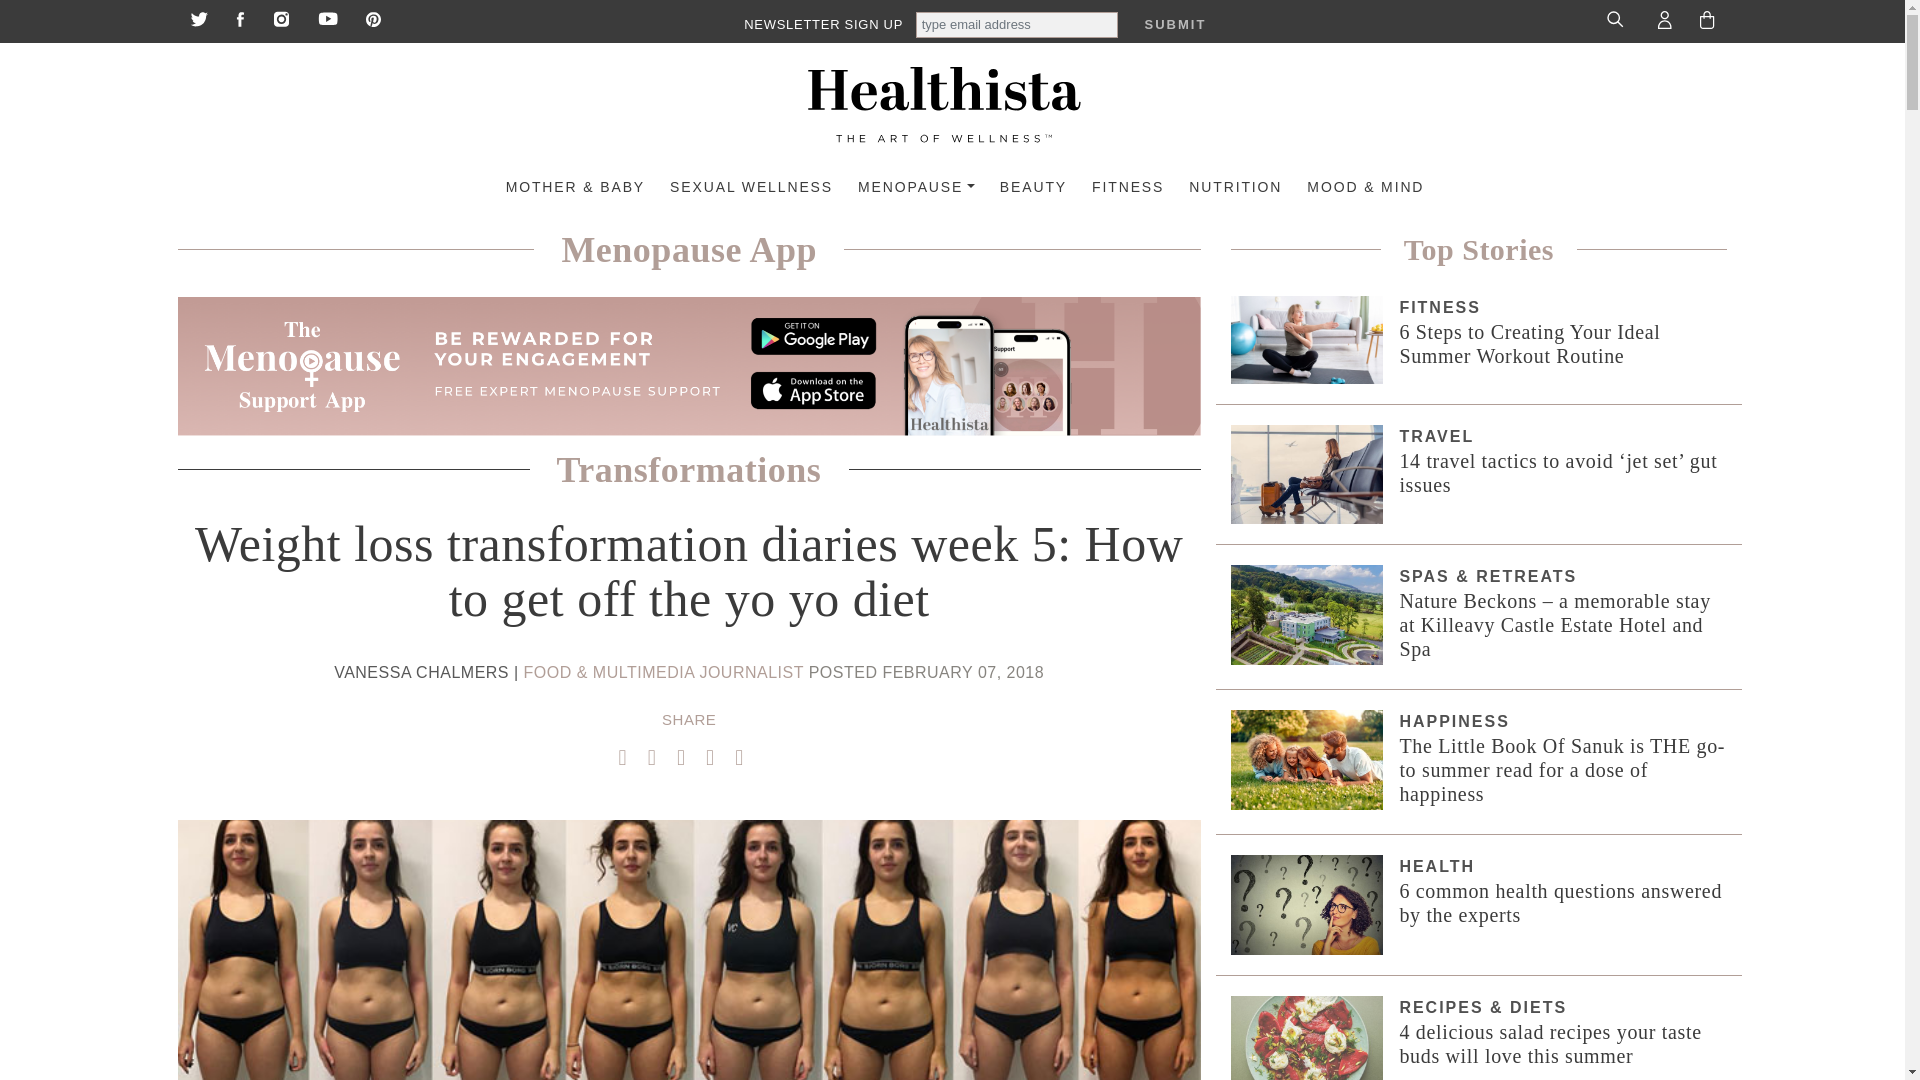 The height and width of the screenshot is (1080, 1920). What do you see at coordinates (739, 188) in the screenshot?
I see `SEXUAL WELLNESS` at bounding box center [739, 188].